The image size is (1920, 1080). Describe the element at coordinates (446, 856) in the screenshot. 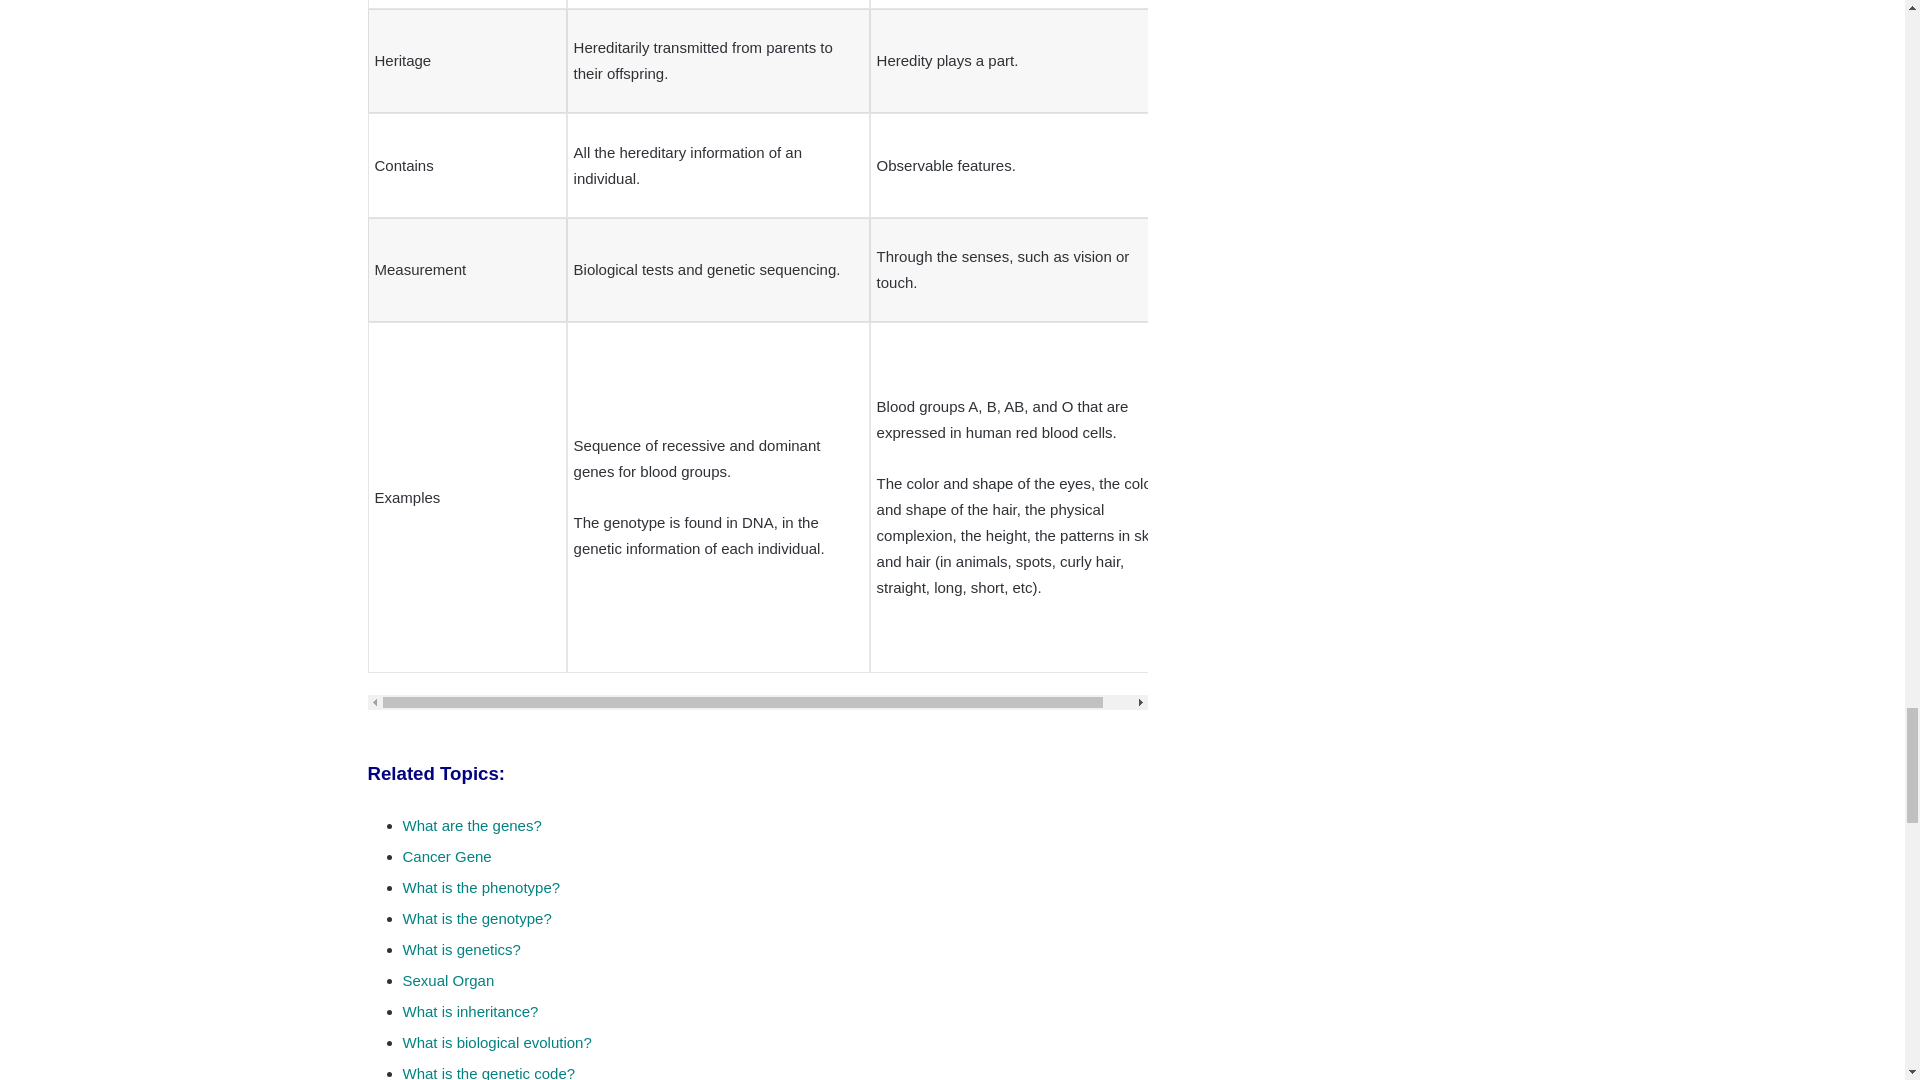

I see `Cancer Gene` at that location.